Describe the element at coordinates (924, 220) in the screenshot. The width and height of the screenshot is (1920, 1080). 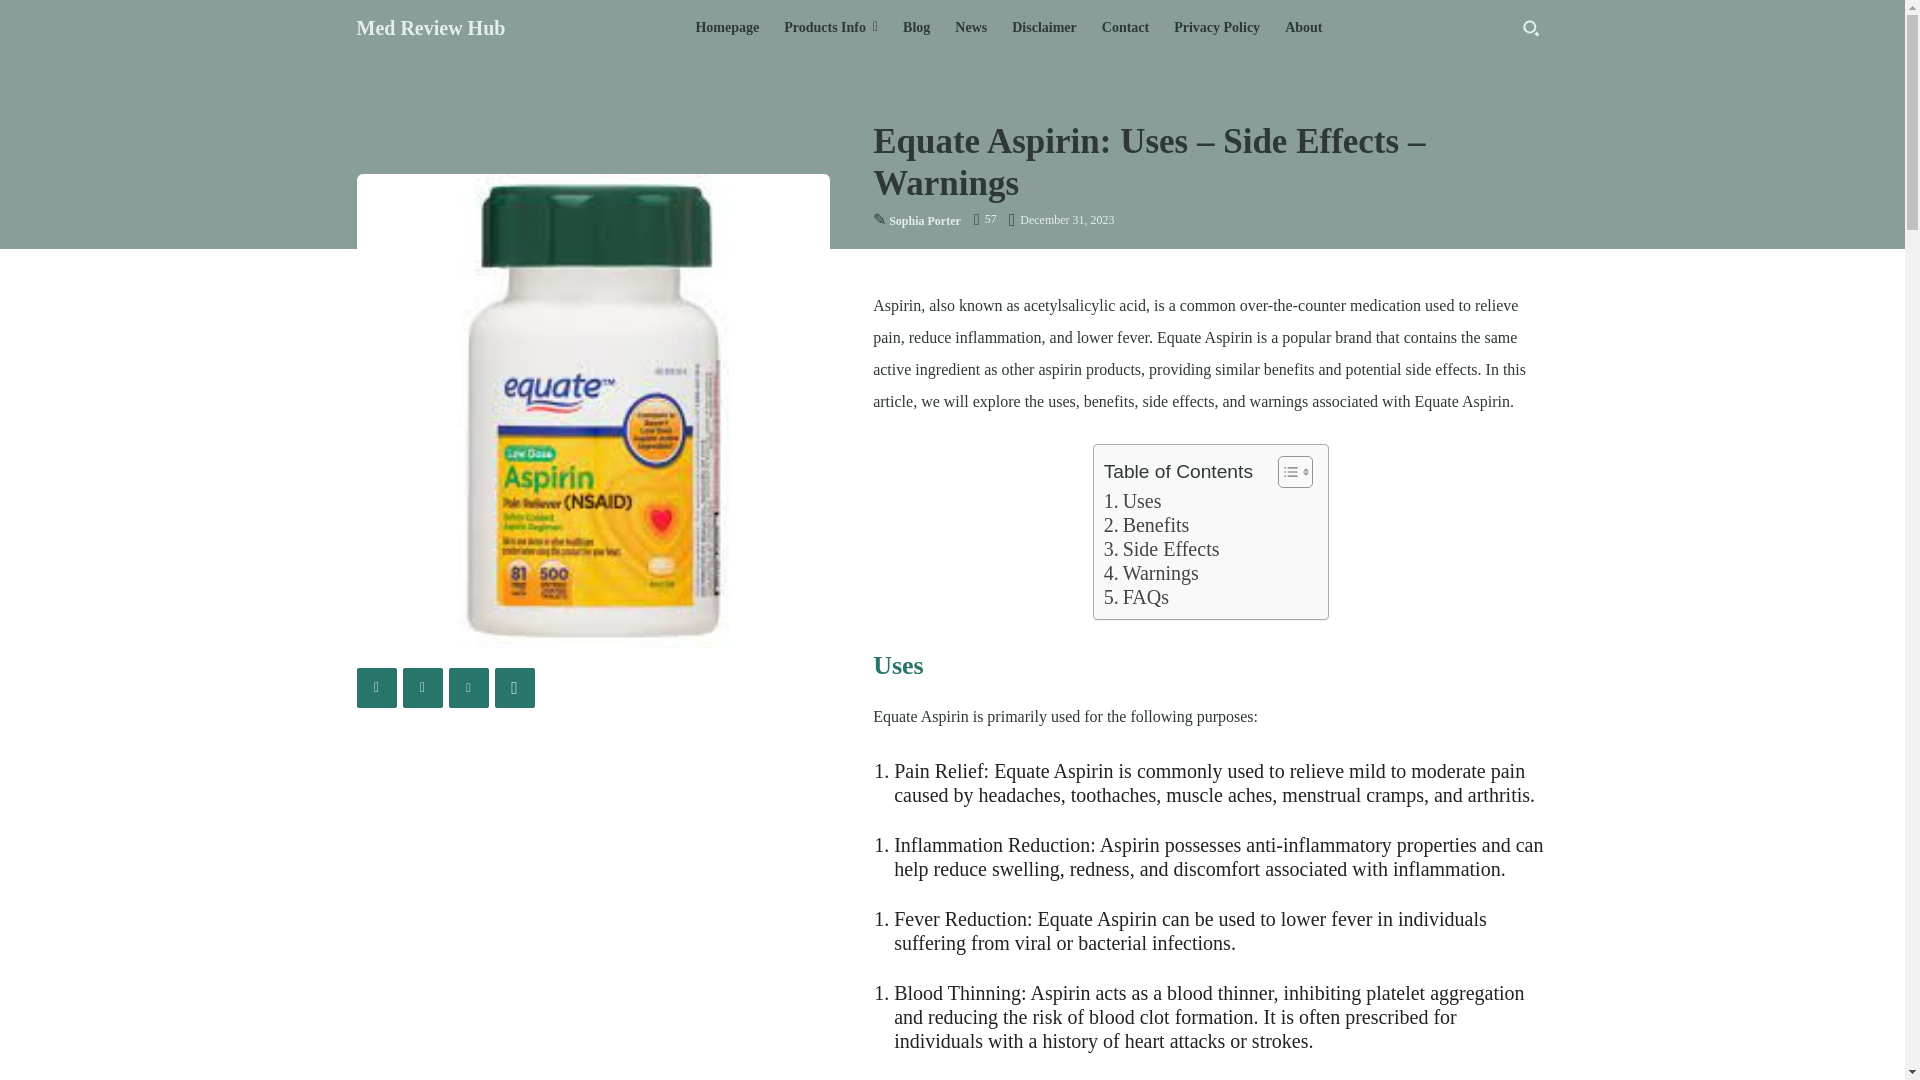
I see `Sophia Porter` at that location.